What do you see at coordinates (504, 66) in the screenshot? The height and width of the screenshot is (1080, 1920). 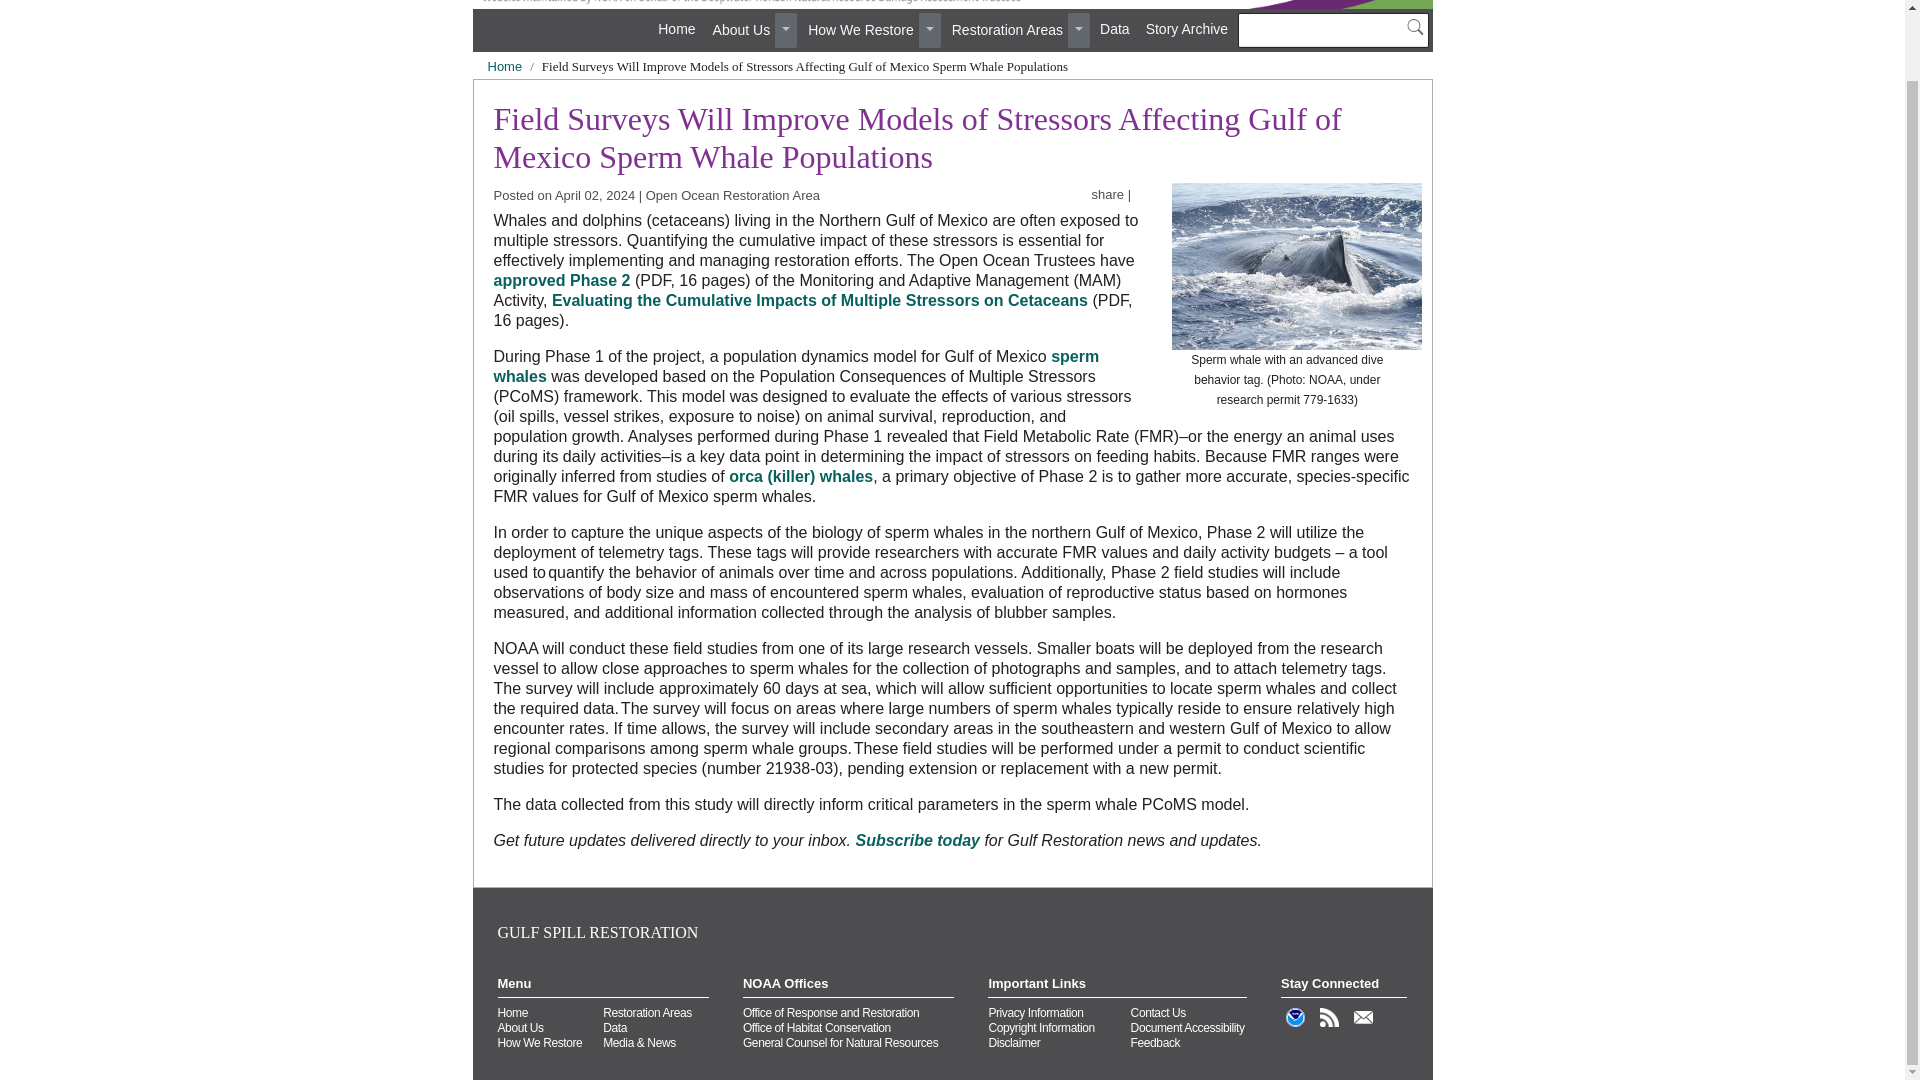 I see `Home` at bounding box center [504, 66].